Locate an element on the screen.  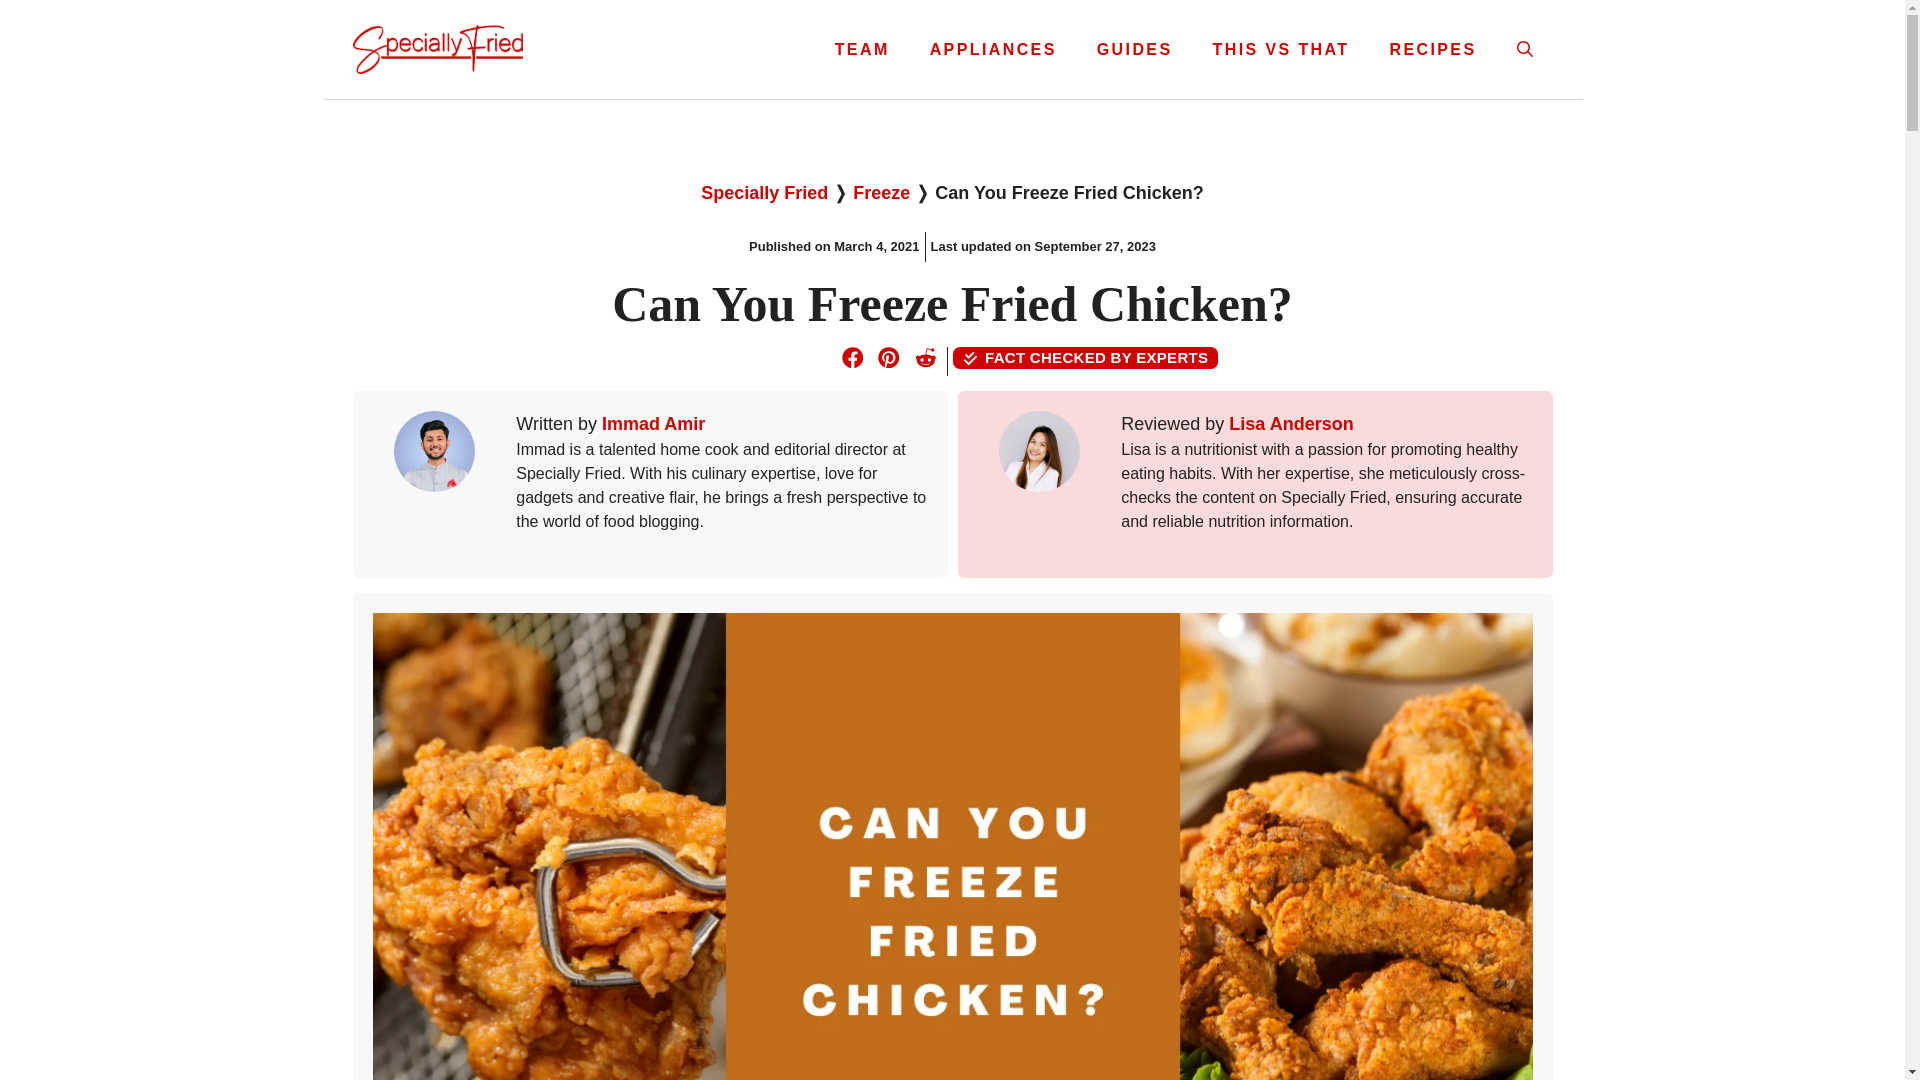
Specially Fried is located at coordinates (764, 192).